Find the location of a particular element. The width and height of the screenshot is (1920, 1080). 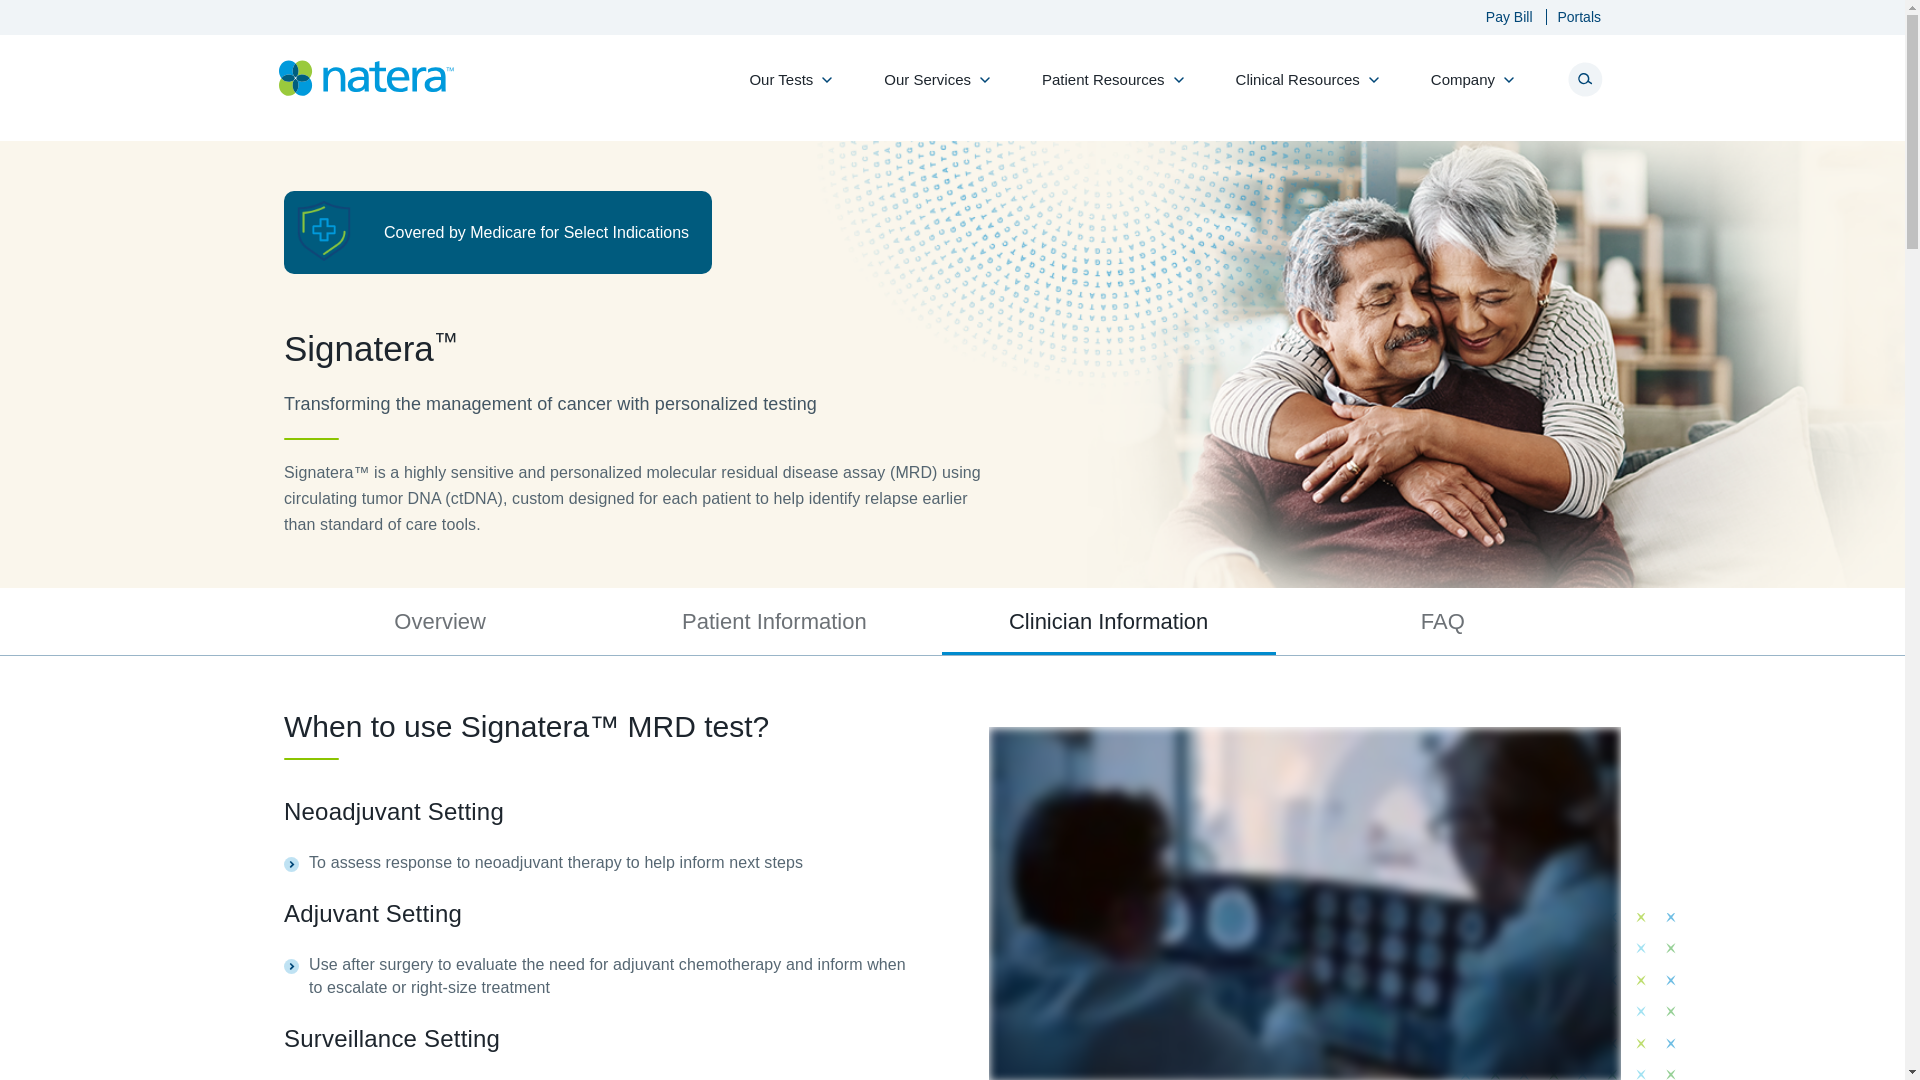

Pay Bill is located at coordinates (1499, 16).